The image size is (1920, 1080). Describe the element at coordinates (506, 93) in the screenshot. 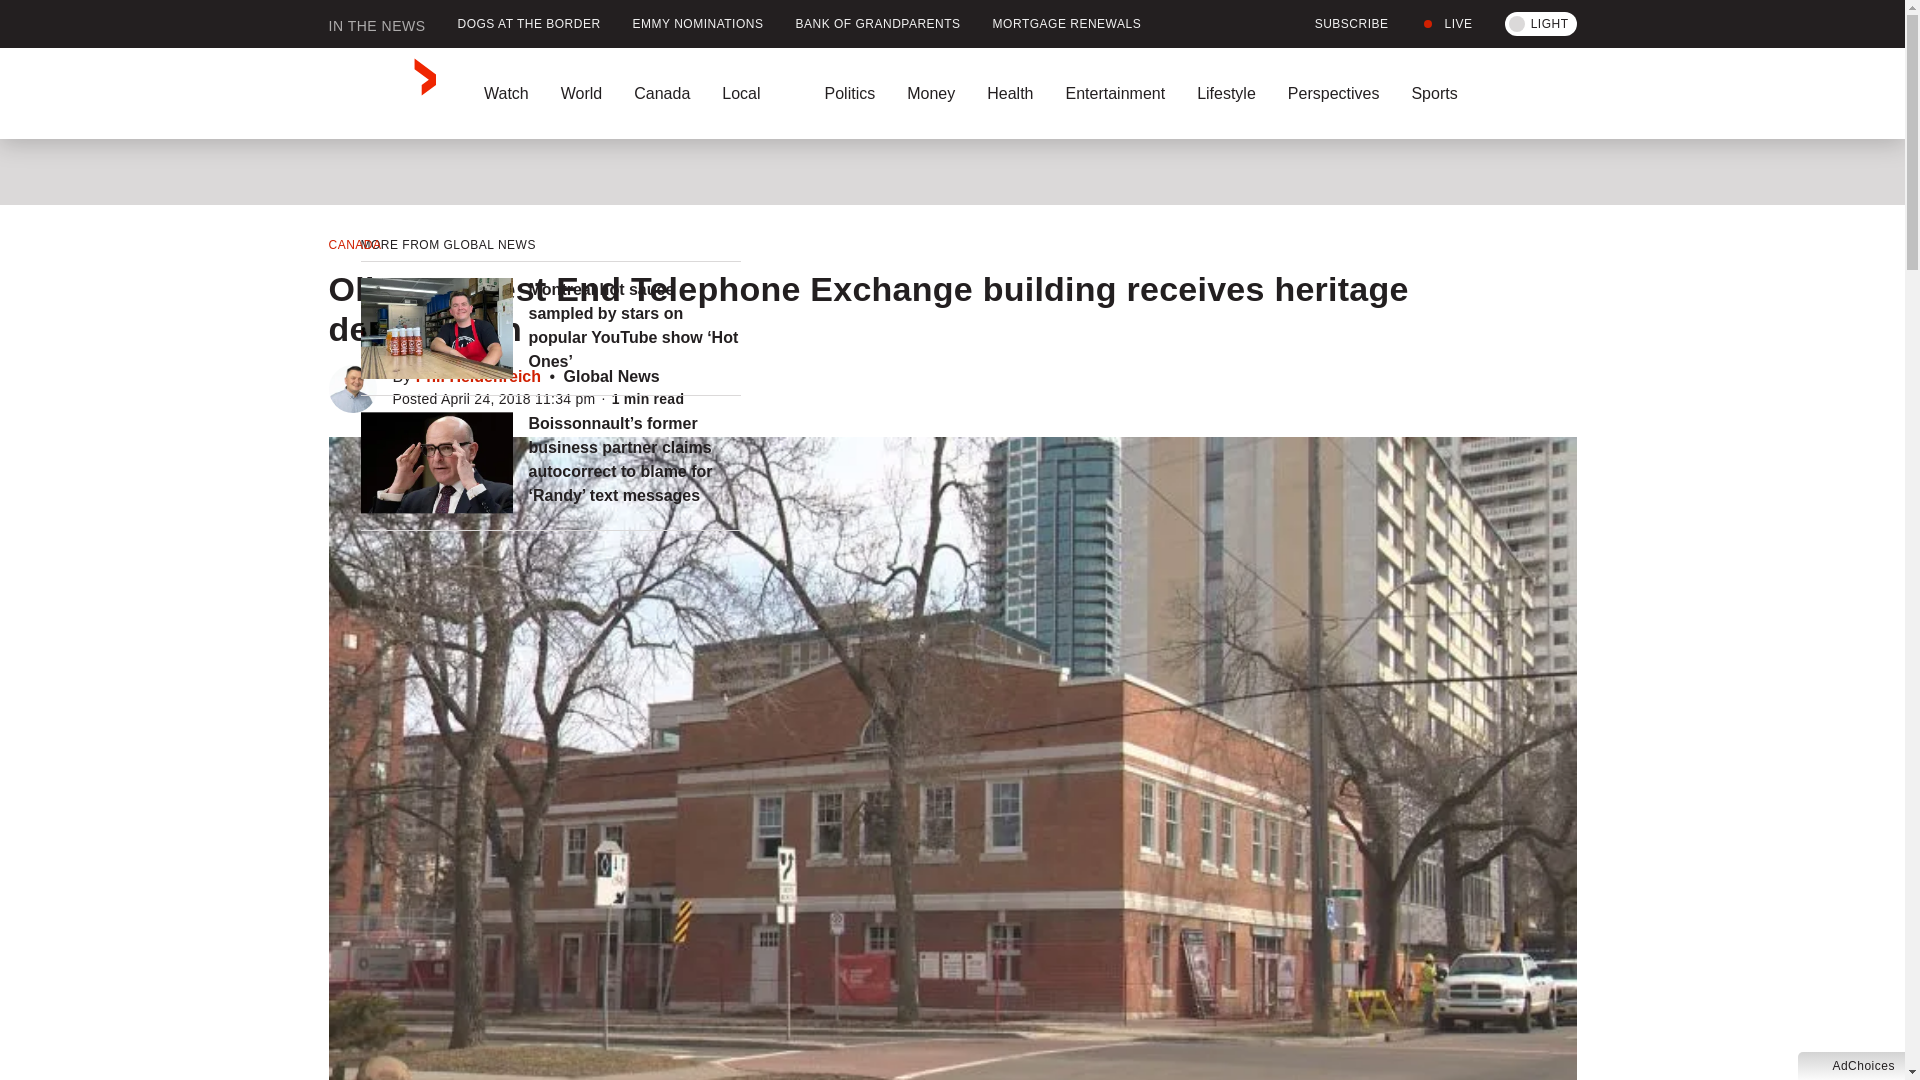

I see `Watch` at that location.